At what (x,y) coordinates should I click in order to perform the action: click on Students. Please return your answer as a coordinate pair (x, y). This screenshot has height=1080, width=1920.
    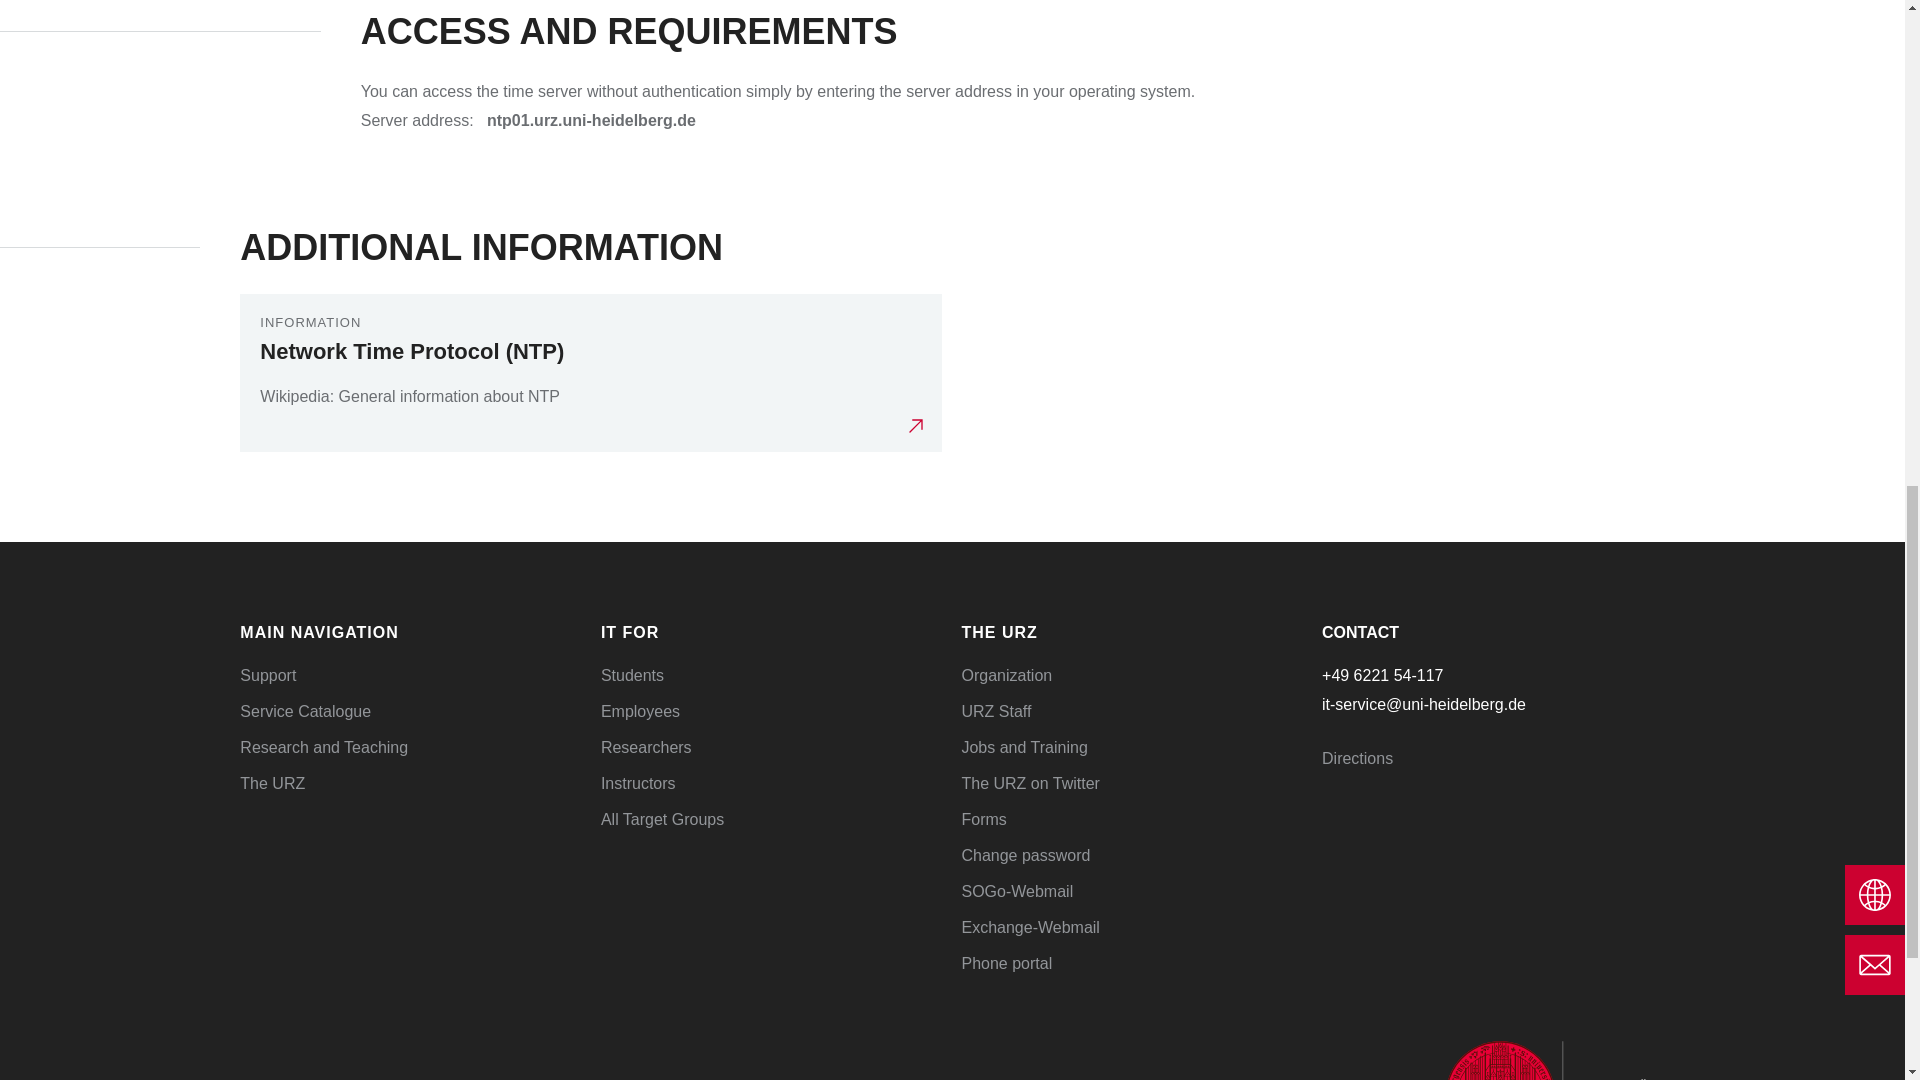
    Looking at the image, I should click on (632, 675).